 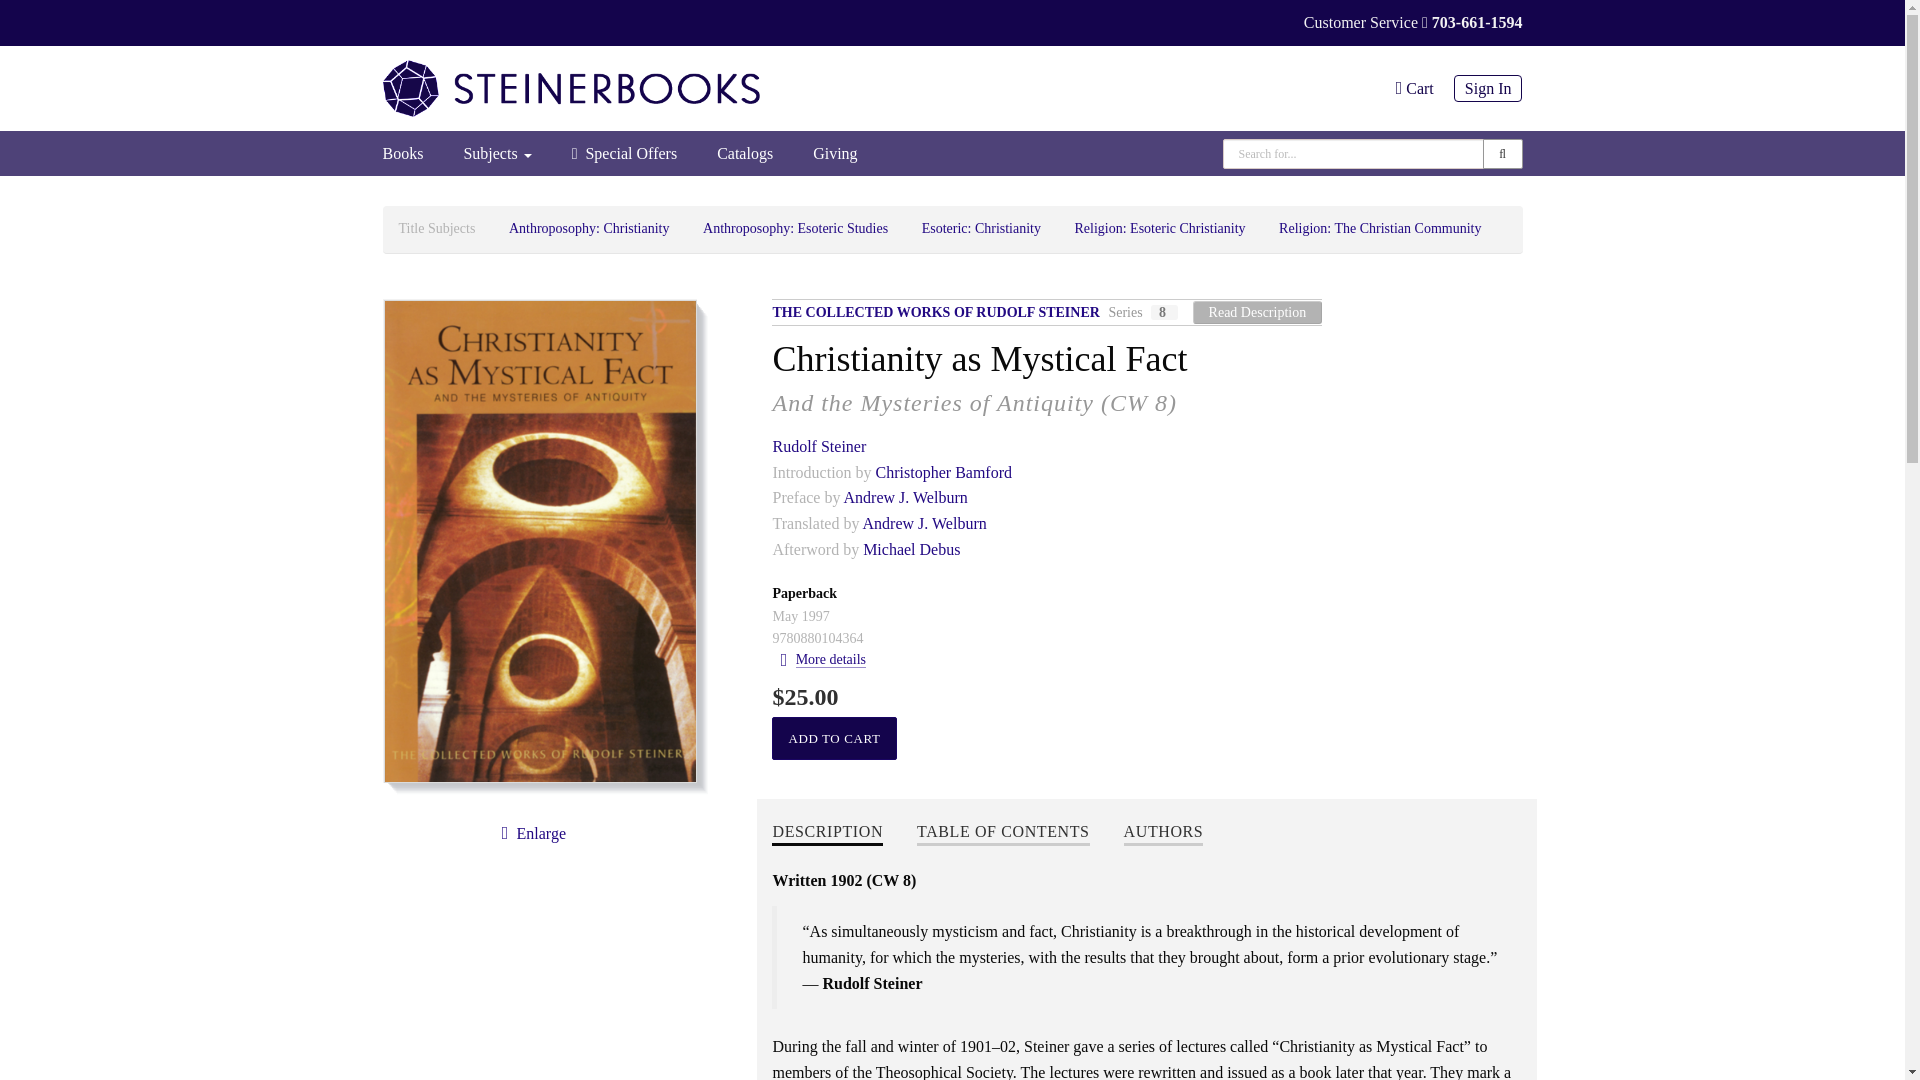 I want to click on Religion: The Christian Community, so click(x=1379, y=228).